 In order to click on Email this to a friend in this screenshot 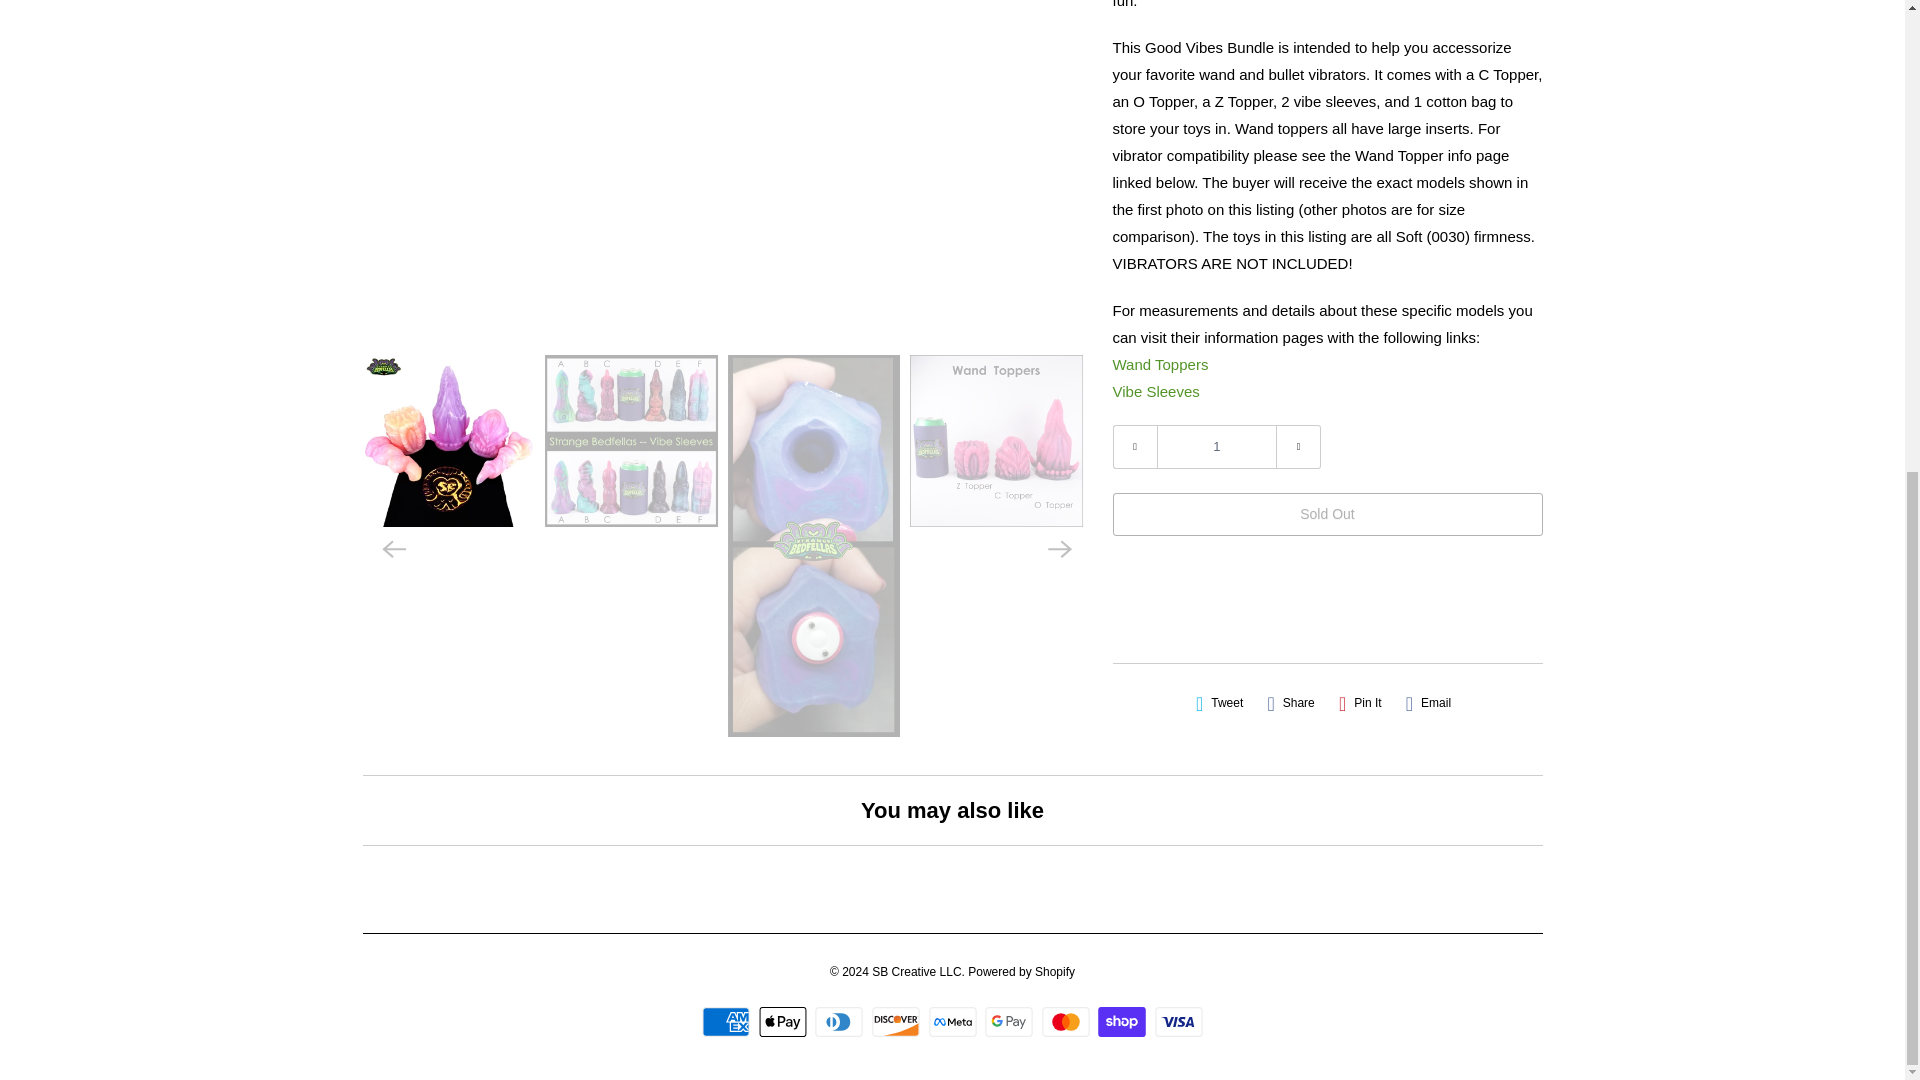, I will do `click(1428, 703)`.